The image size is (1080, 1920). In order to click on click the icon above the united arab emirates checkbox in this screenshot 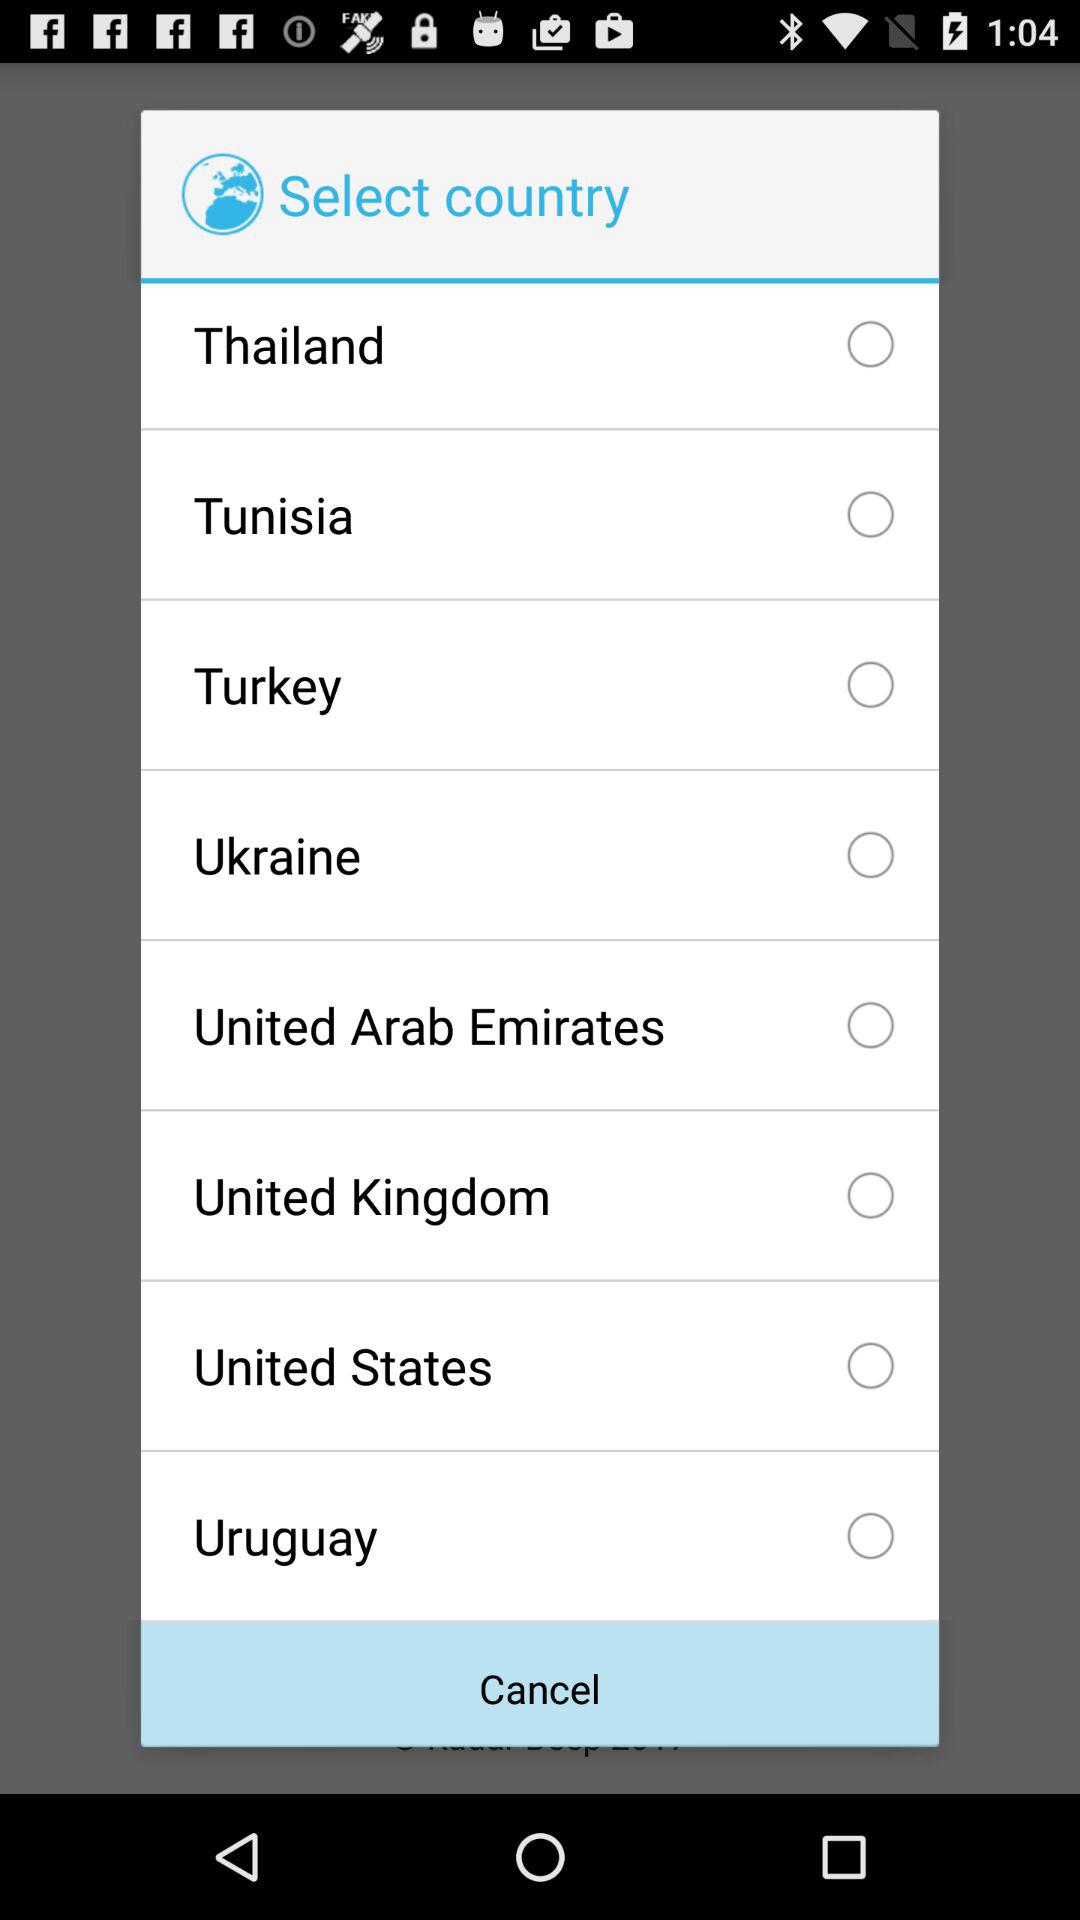, I will do `click(539, 854)`.